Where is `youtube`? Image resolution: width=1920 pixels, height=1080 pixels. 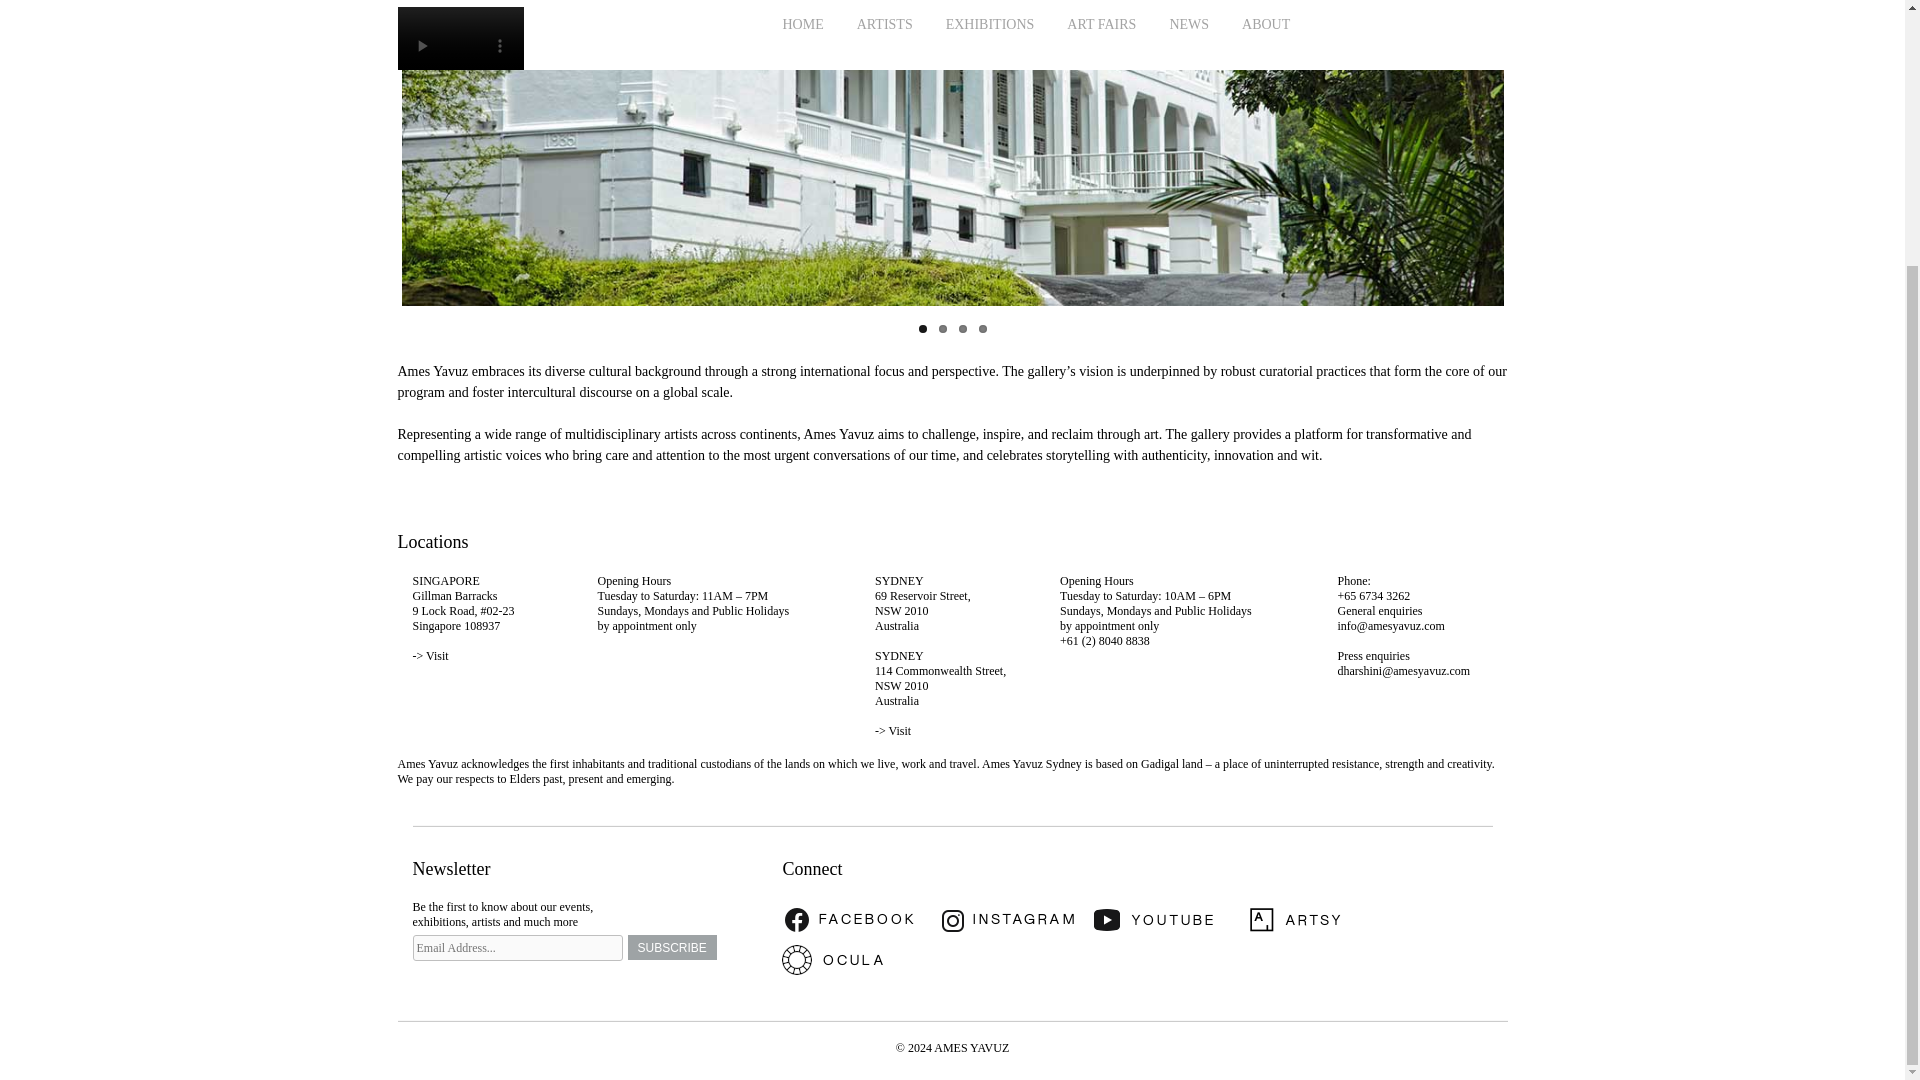
youtube is located at coordinates (1167, 919).